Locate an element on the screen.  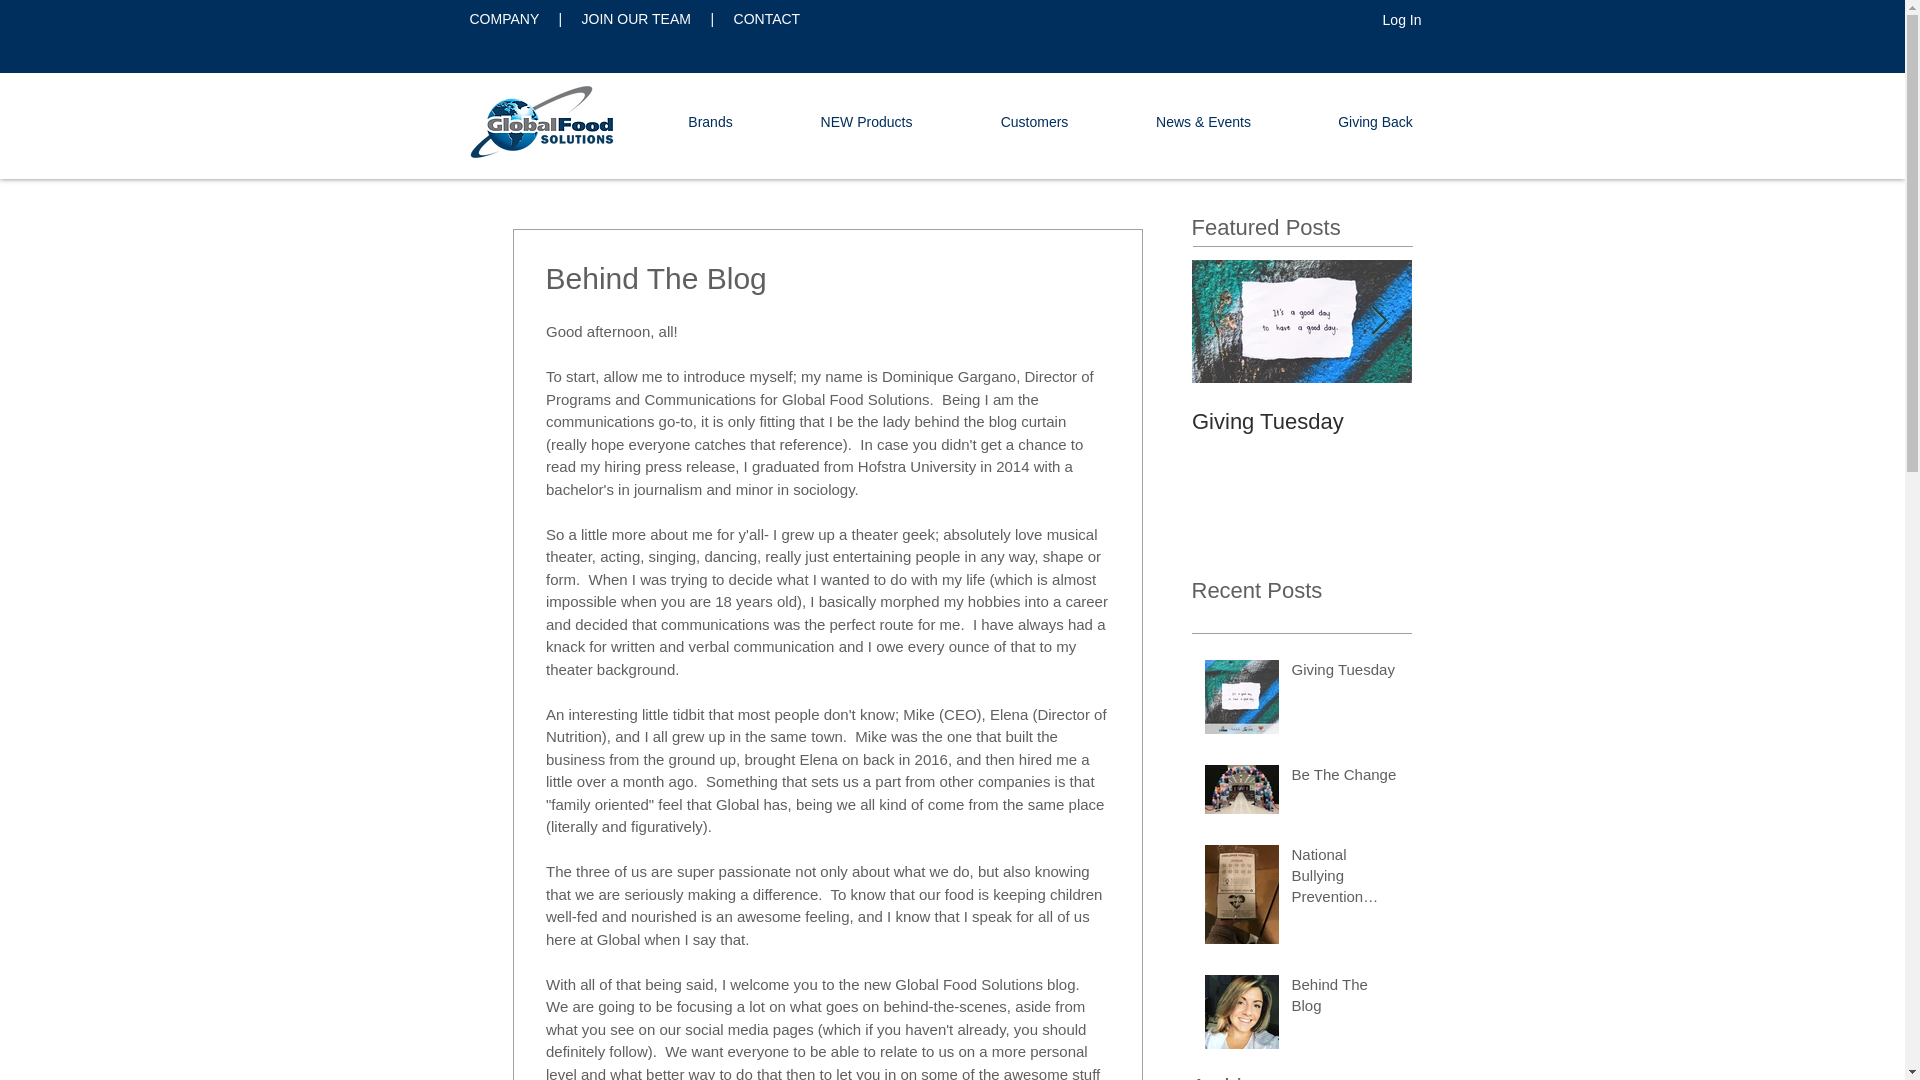
Brands is located at coordinates (1302, 402).